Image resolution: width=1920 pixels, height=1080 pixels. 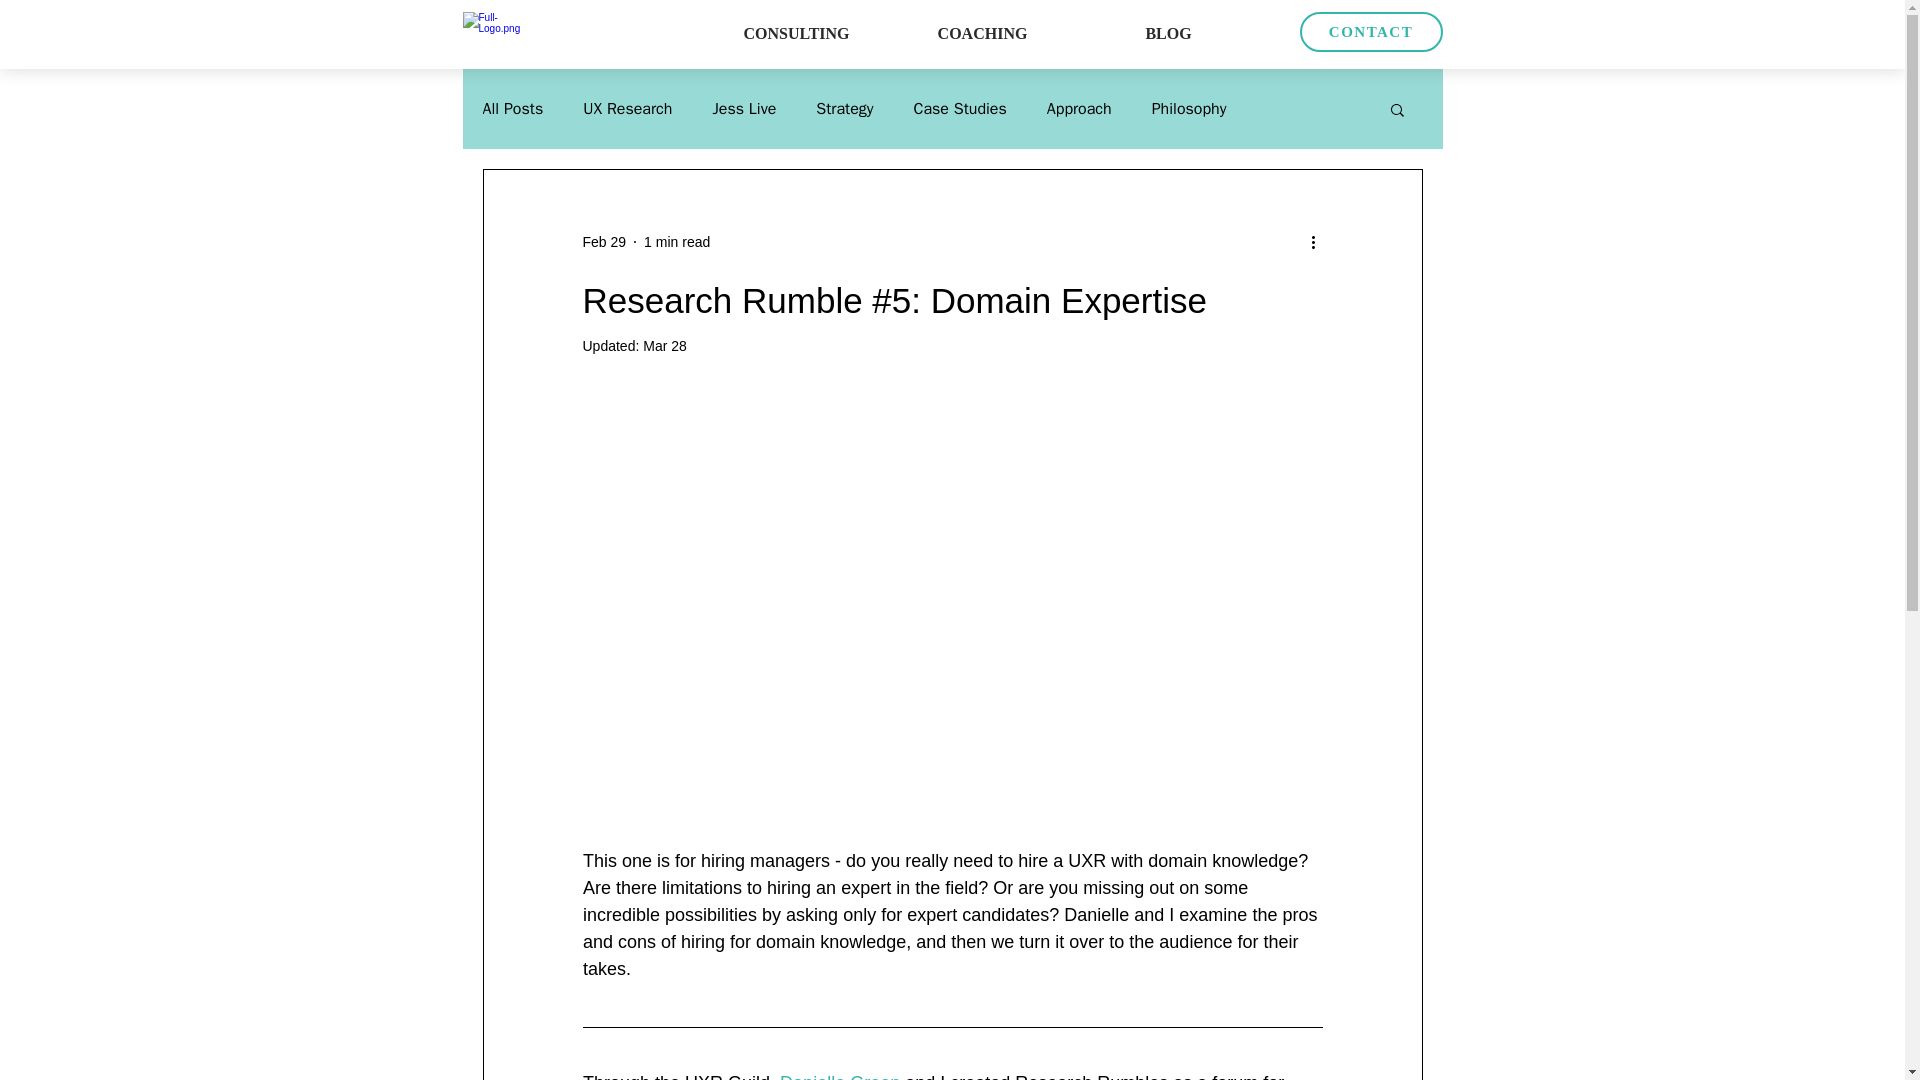 What do you see at coordinates (982, 34) in the screenshot?
I see `COACHING` at bounding box center [982, 34].